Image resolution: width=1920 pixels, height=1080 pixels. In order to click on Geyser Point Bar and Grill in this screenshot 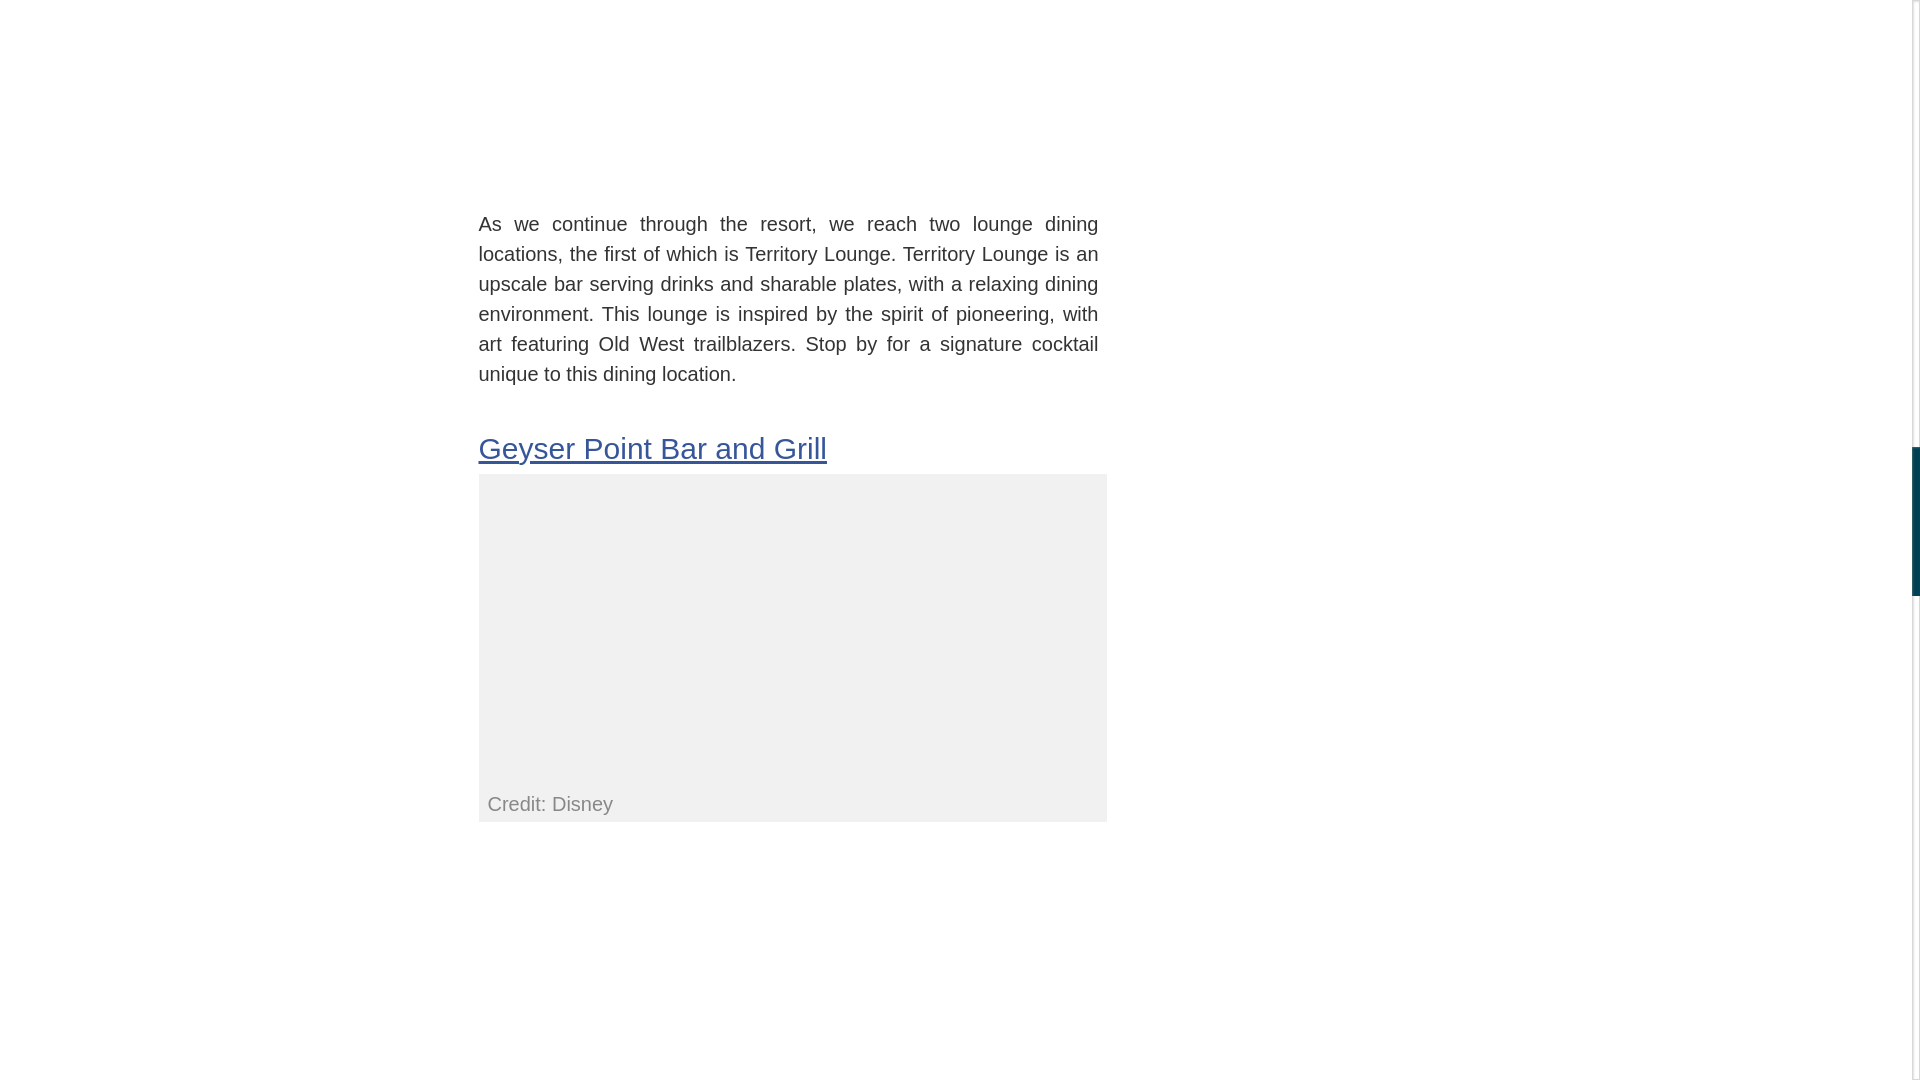, I will do `click(652, 448)`.